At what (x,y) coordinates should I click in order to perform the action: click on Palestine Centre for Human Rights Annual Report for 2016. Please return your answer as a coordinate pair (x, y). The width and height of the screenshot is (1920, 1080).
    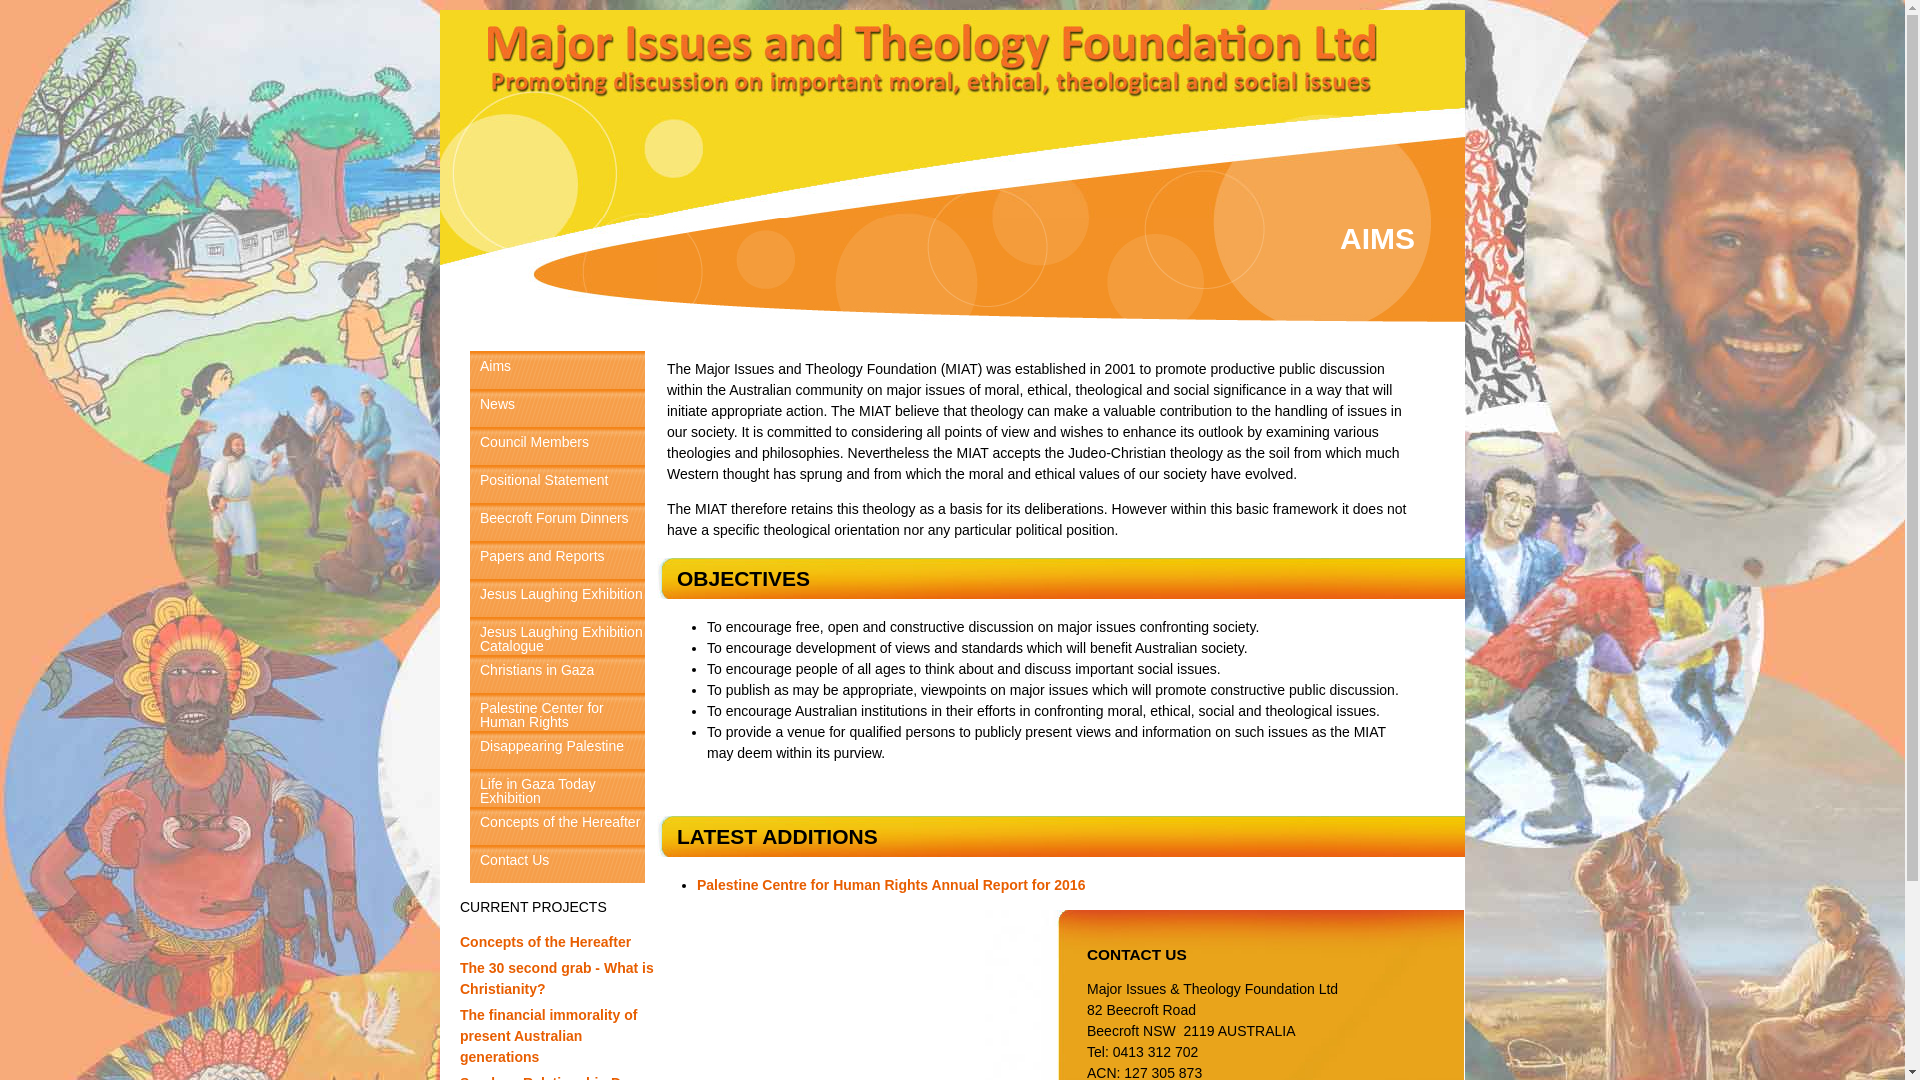
    Looking at the image, I should click on (891, 885).